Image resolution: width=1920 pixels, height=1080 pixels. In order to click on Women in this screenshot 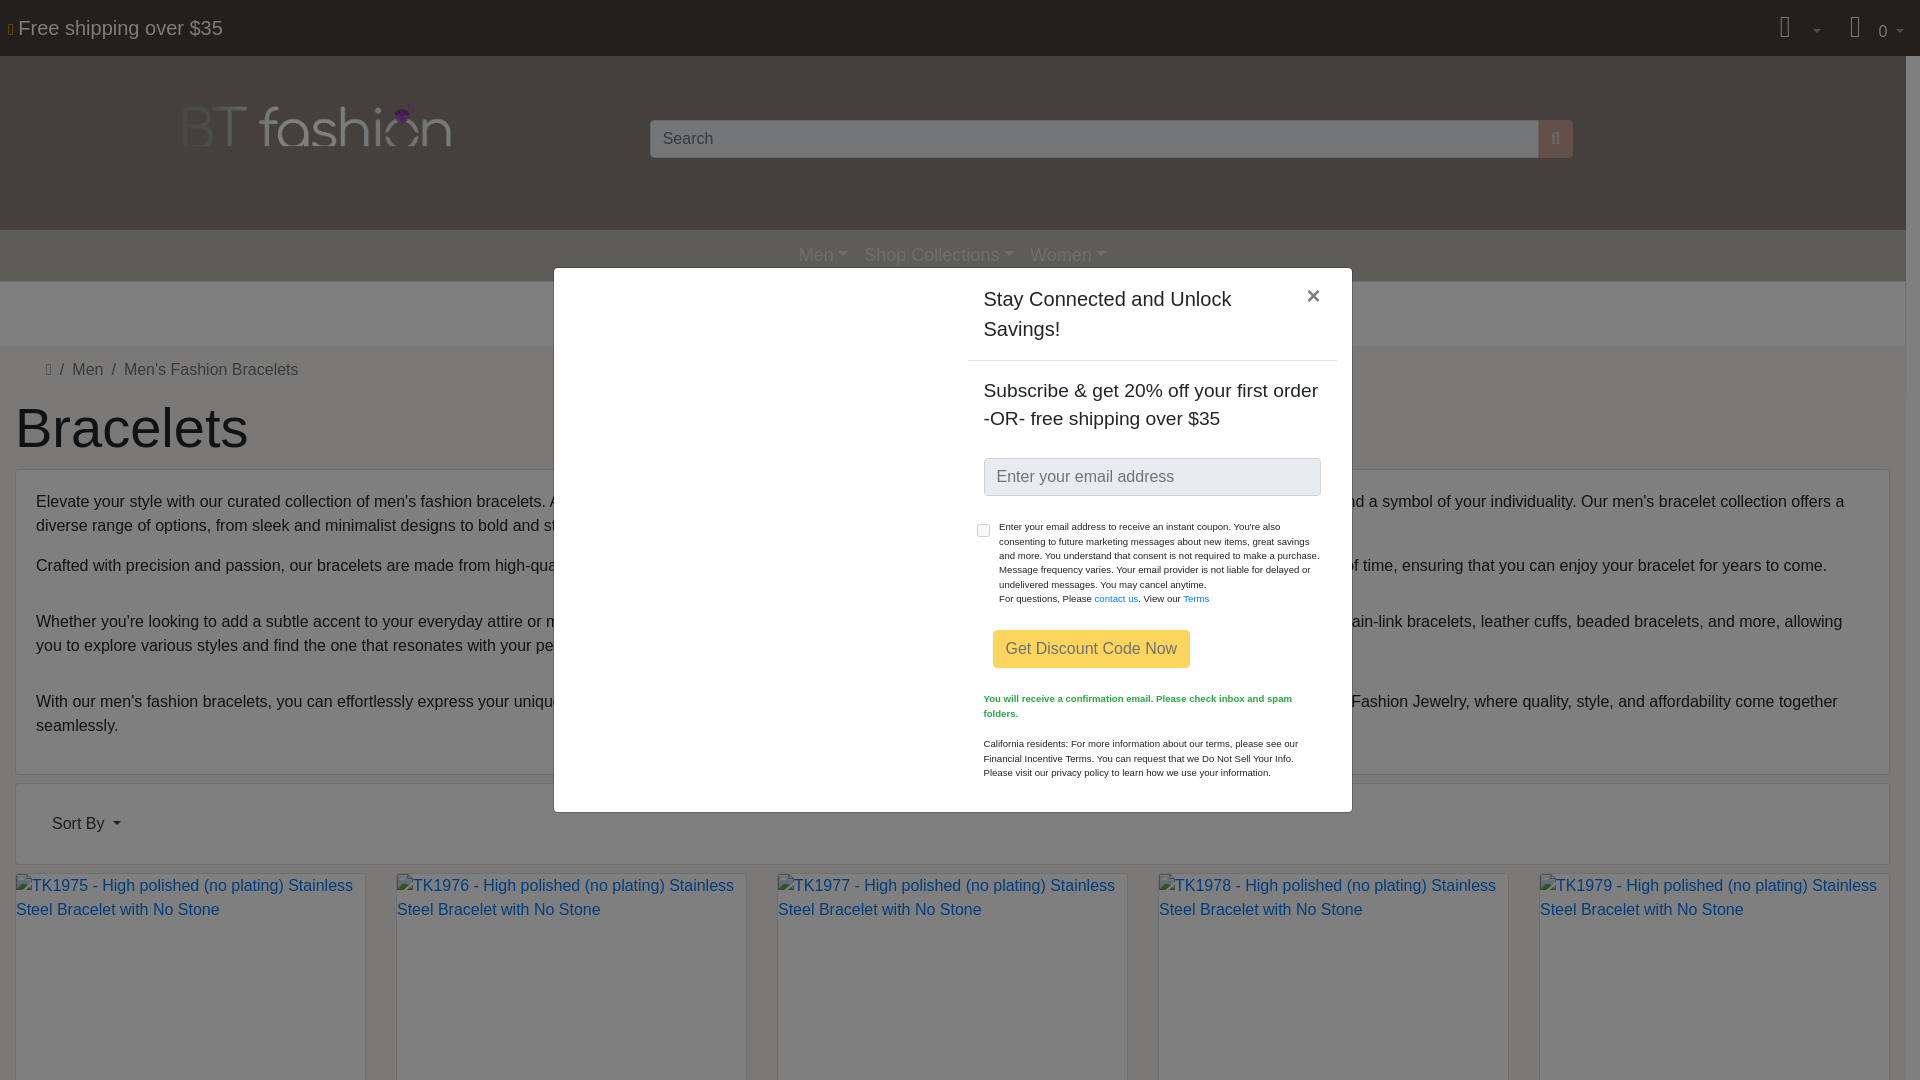, I will do `click(1067, 255)`.